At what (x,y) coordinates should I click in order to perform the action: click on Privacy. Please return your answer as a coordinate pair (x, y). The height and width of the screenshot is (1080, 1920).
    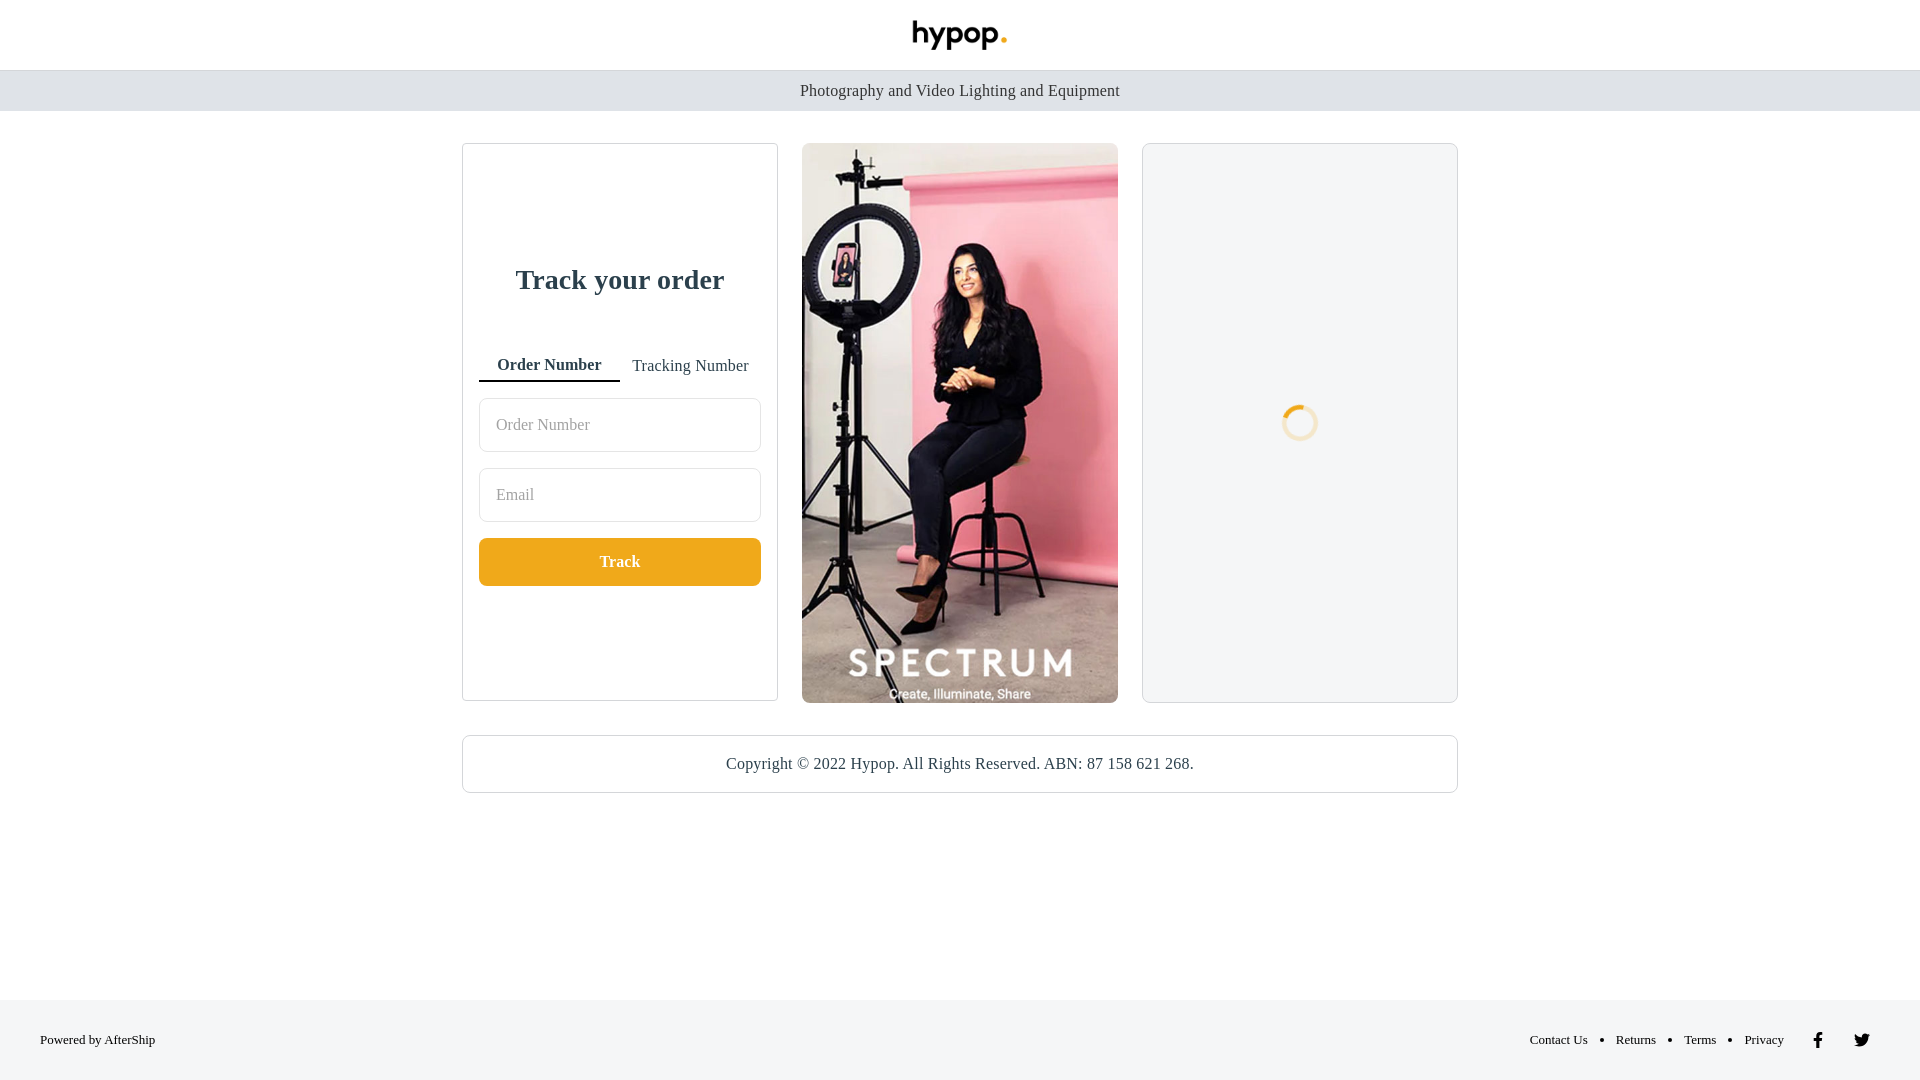
    Looking at the image, I should click on (1764, 1040).